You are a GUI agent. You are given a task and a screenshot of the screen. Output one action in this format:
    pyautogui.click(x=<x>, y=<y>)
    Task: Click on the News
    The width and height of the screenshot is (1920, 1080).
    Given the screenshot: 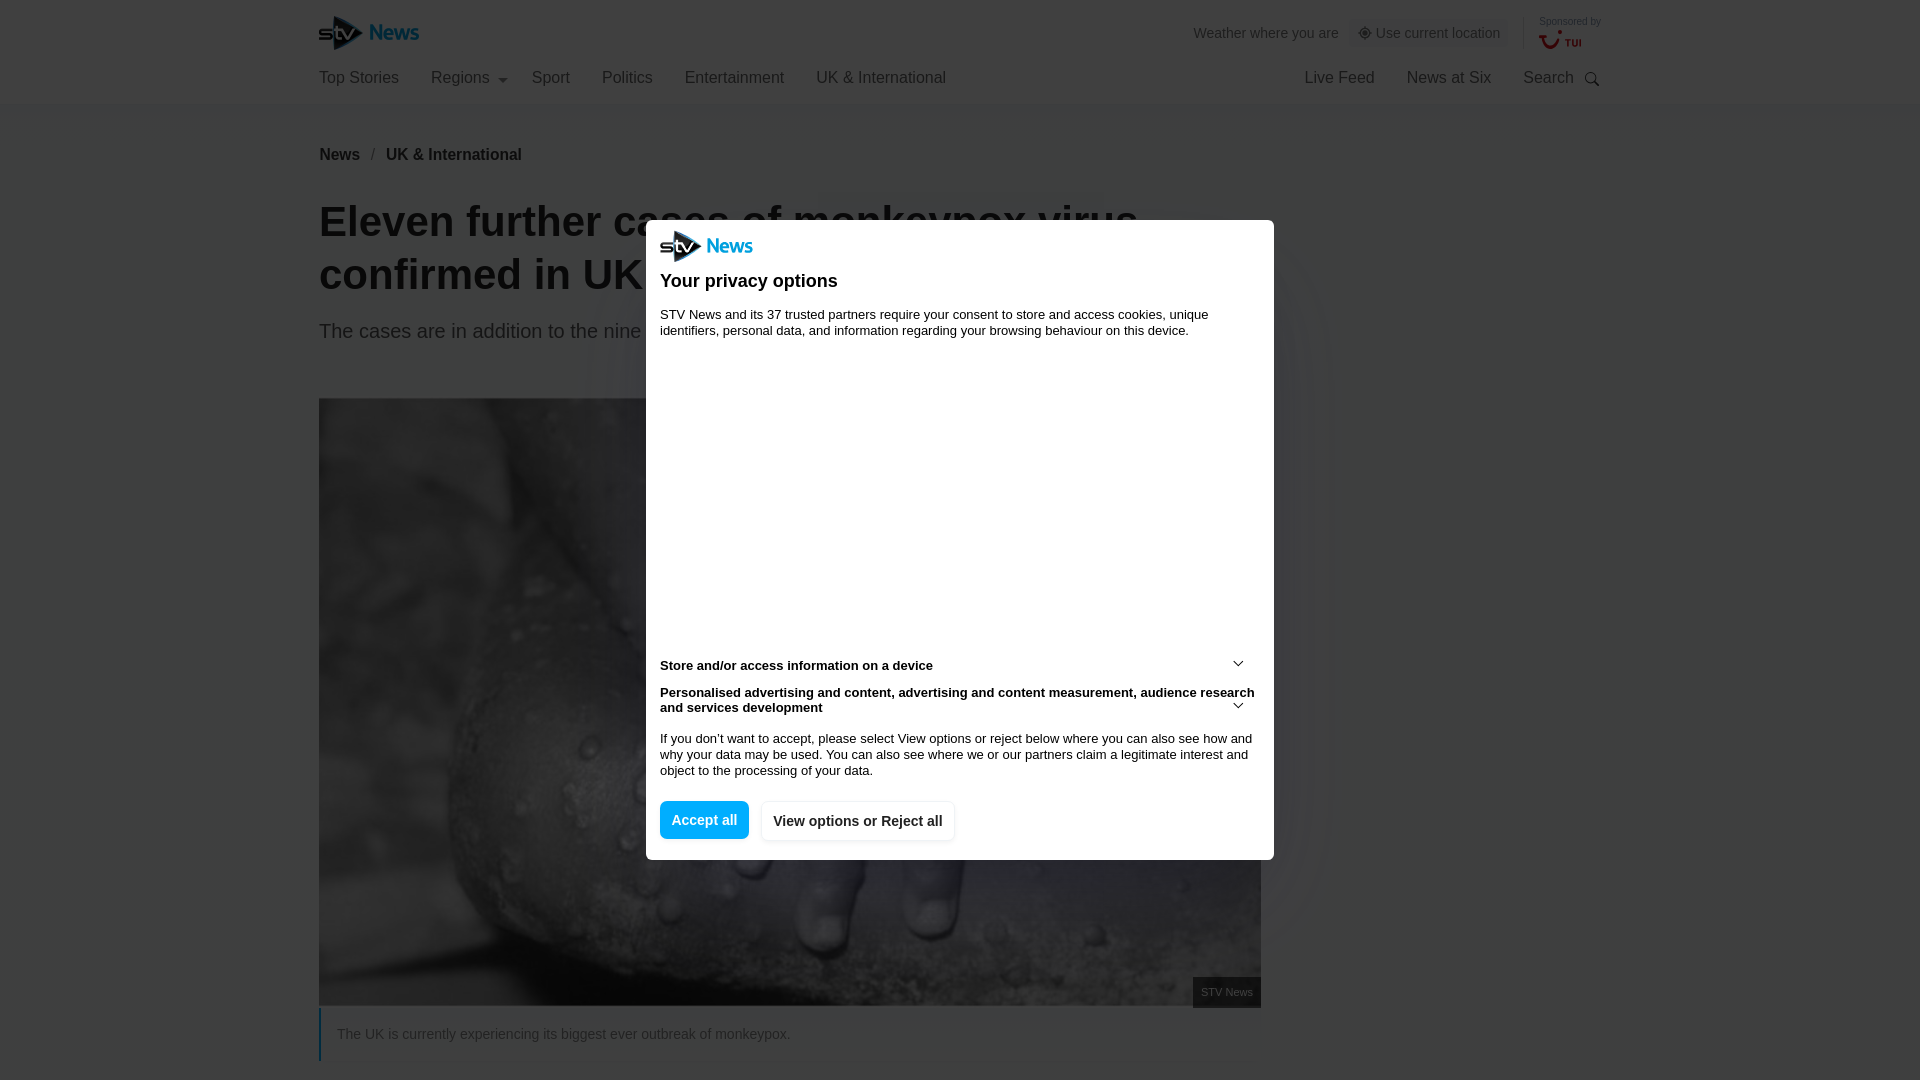 What is the action you would take?
    pyautogui.click(x=339, y=154)
    